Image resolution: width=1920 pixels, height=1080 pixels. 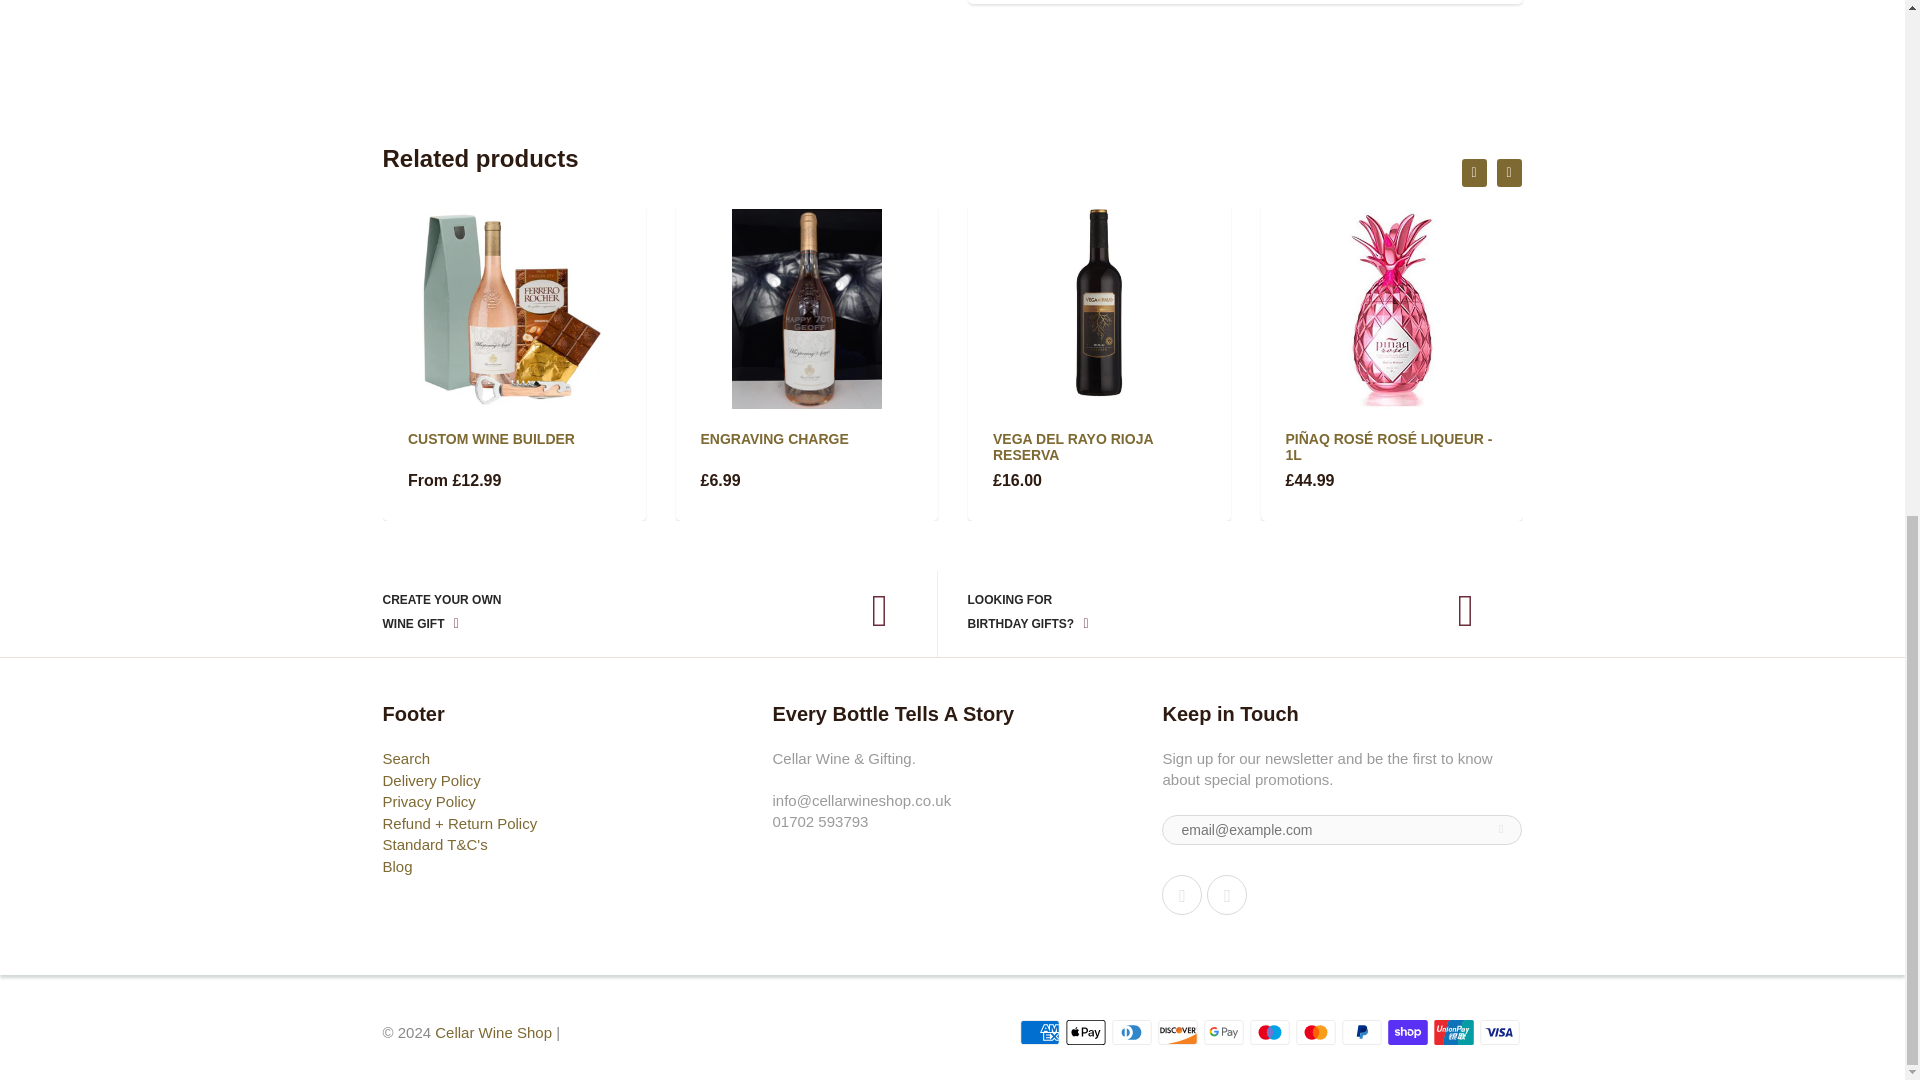 What do you see at coordinates (1132, 1032) in the screenshot?
I see `Diners Club` at bounding box center [1132, 1032].